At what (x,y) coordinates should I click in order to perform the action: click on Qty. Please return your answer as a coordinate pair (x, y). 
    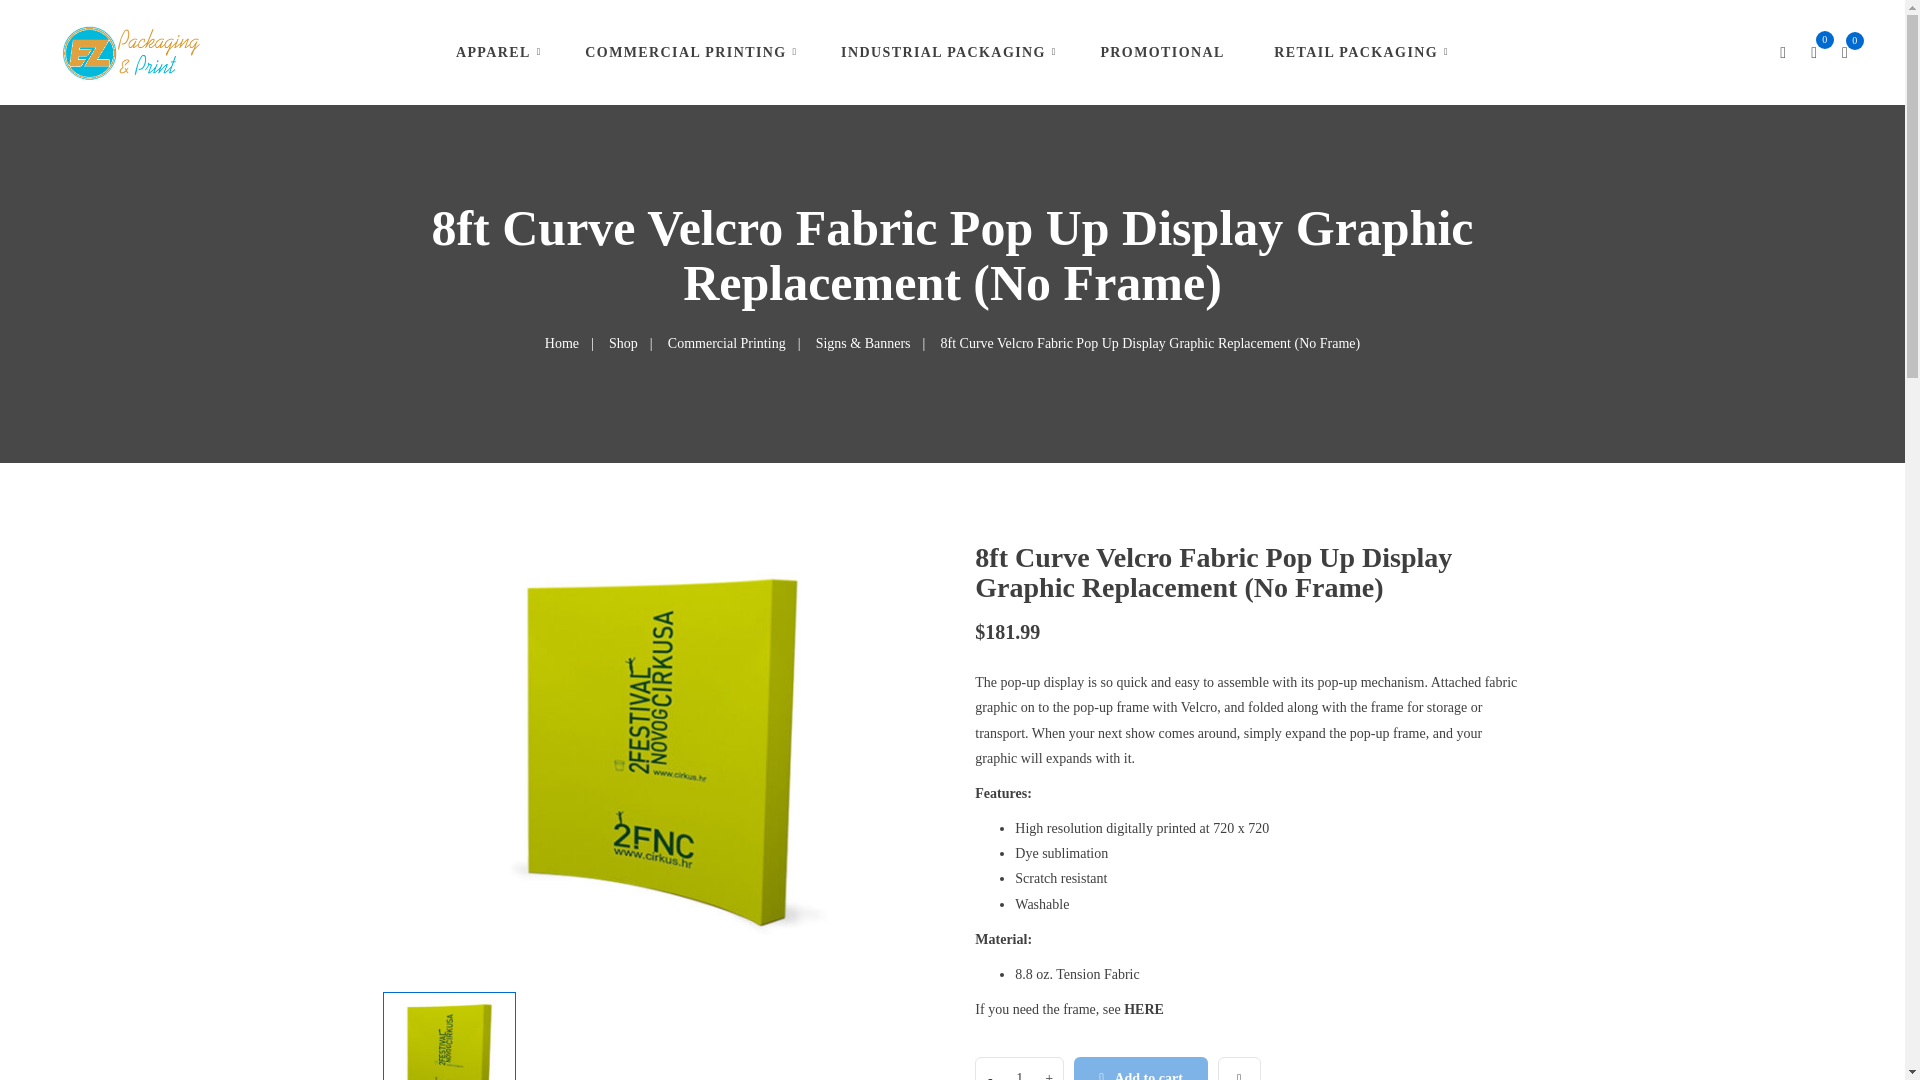
    Looking at the image, I should click on (1020, 1070).